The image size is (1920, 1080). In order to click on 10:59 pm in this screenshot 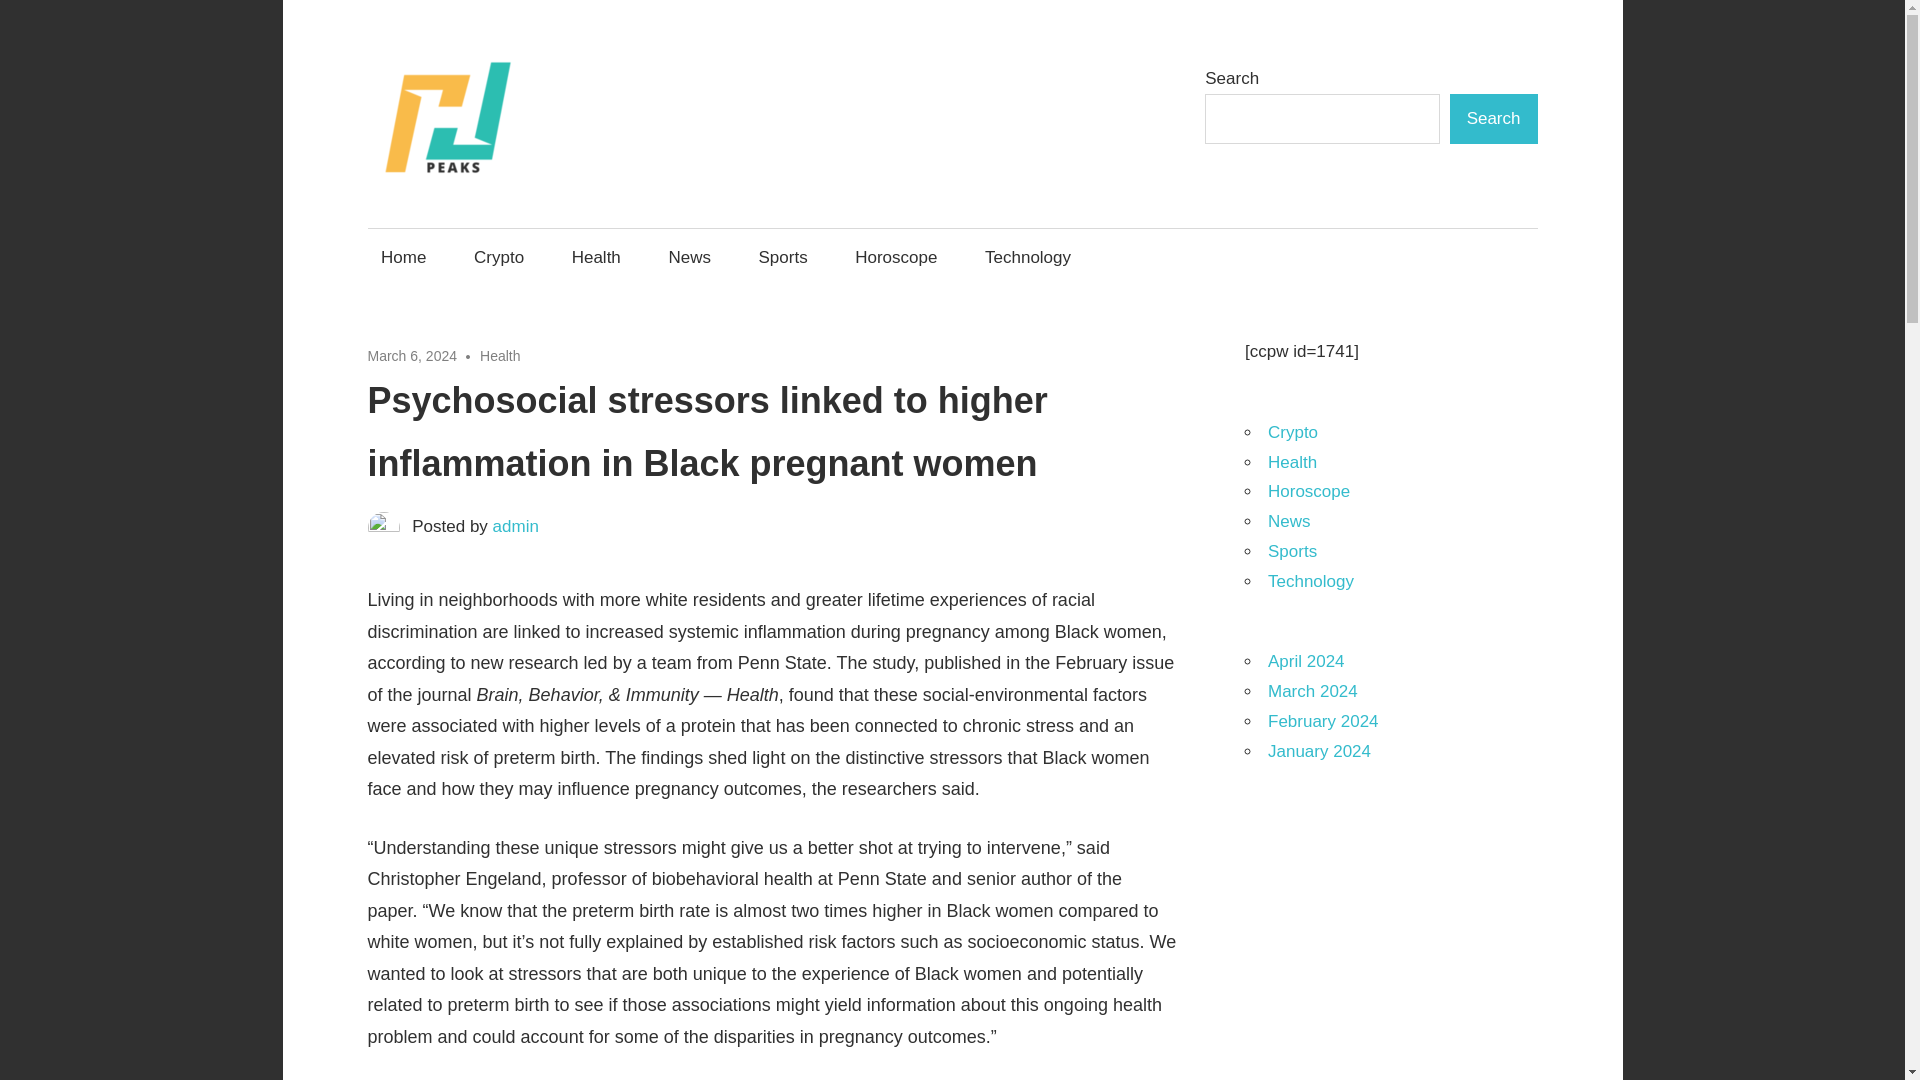, I will do `click(413, 355)`.